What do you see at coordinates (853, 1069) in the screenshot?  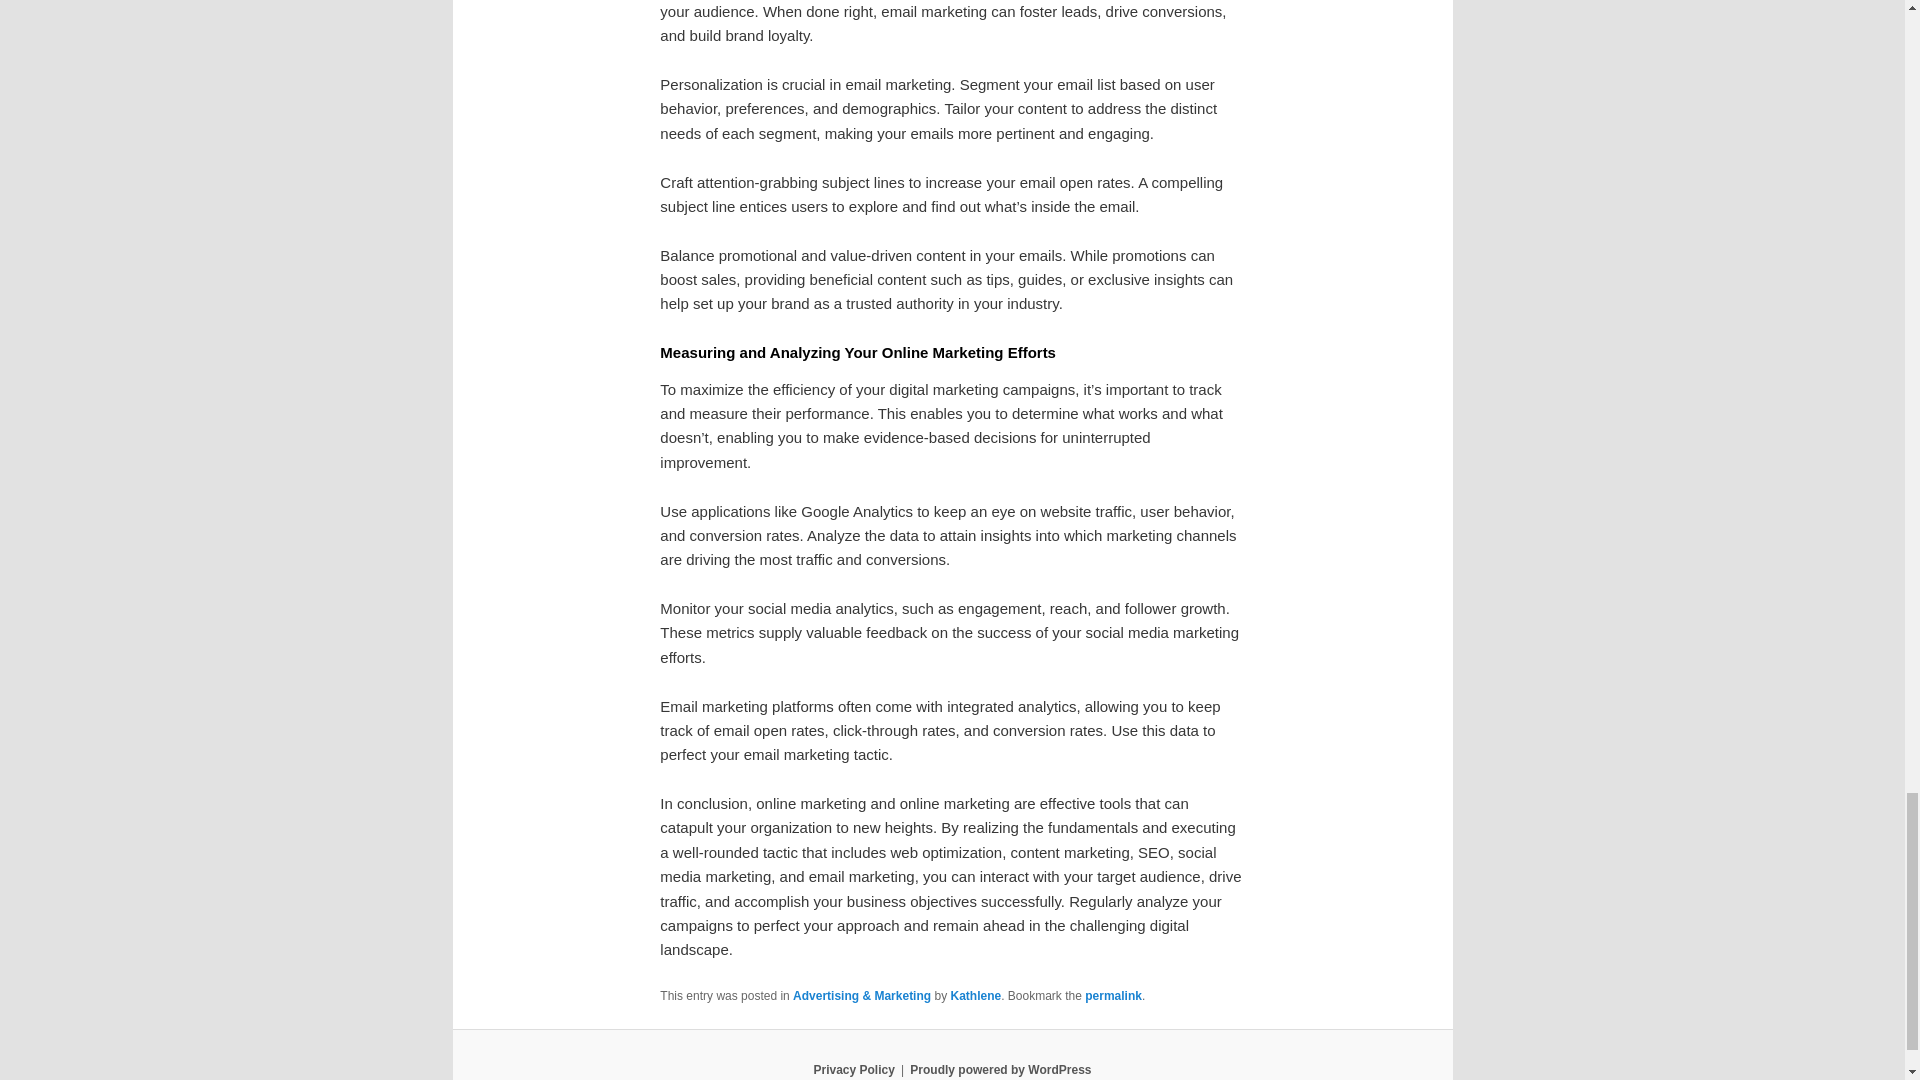 I see `Privacy Policy` at bounding box center [853, 1069].